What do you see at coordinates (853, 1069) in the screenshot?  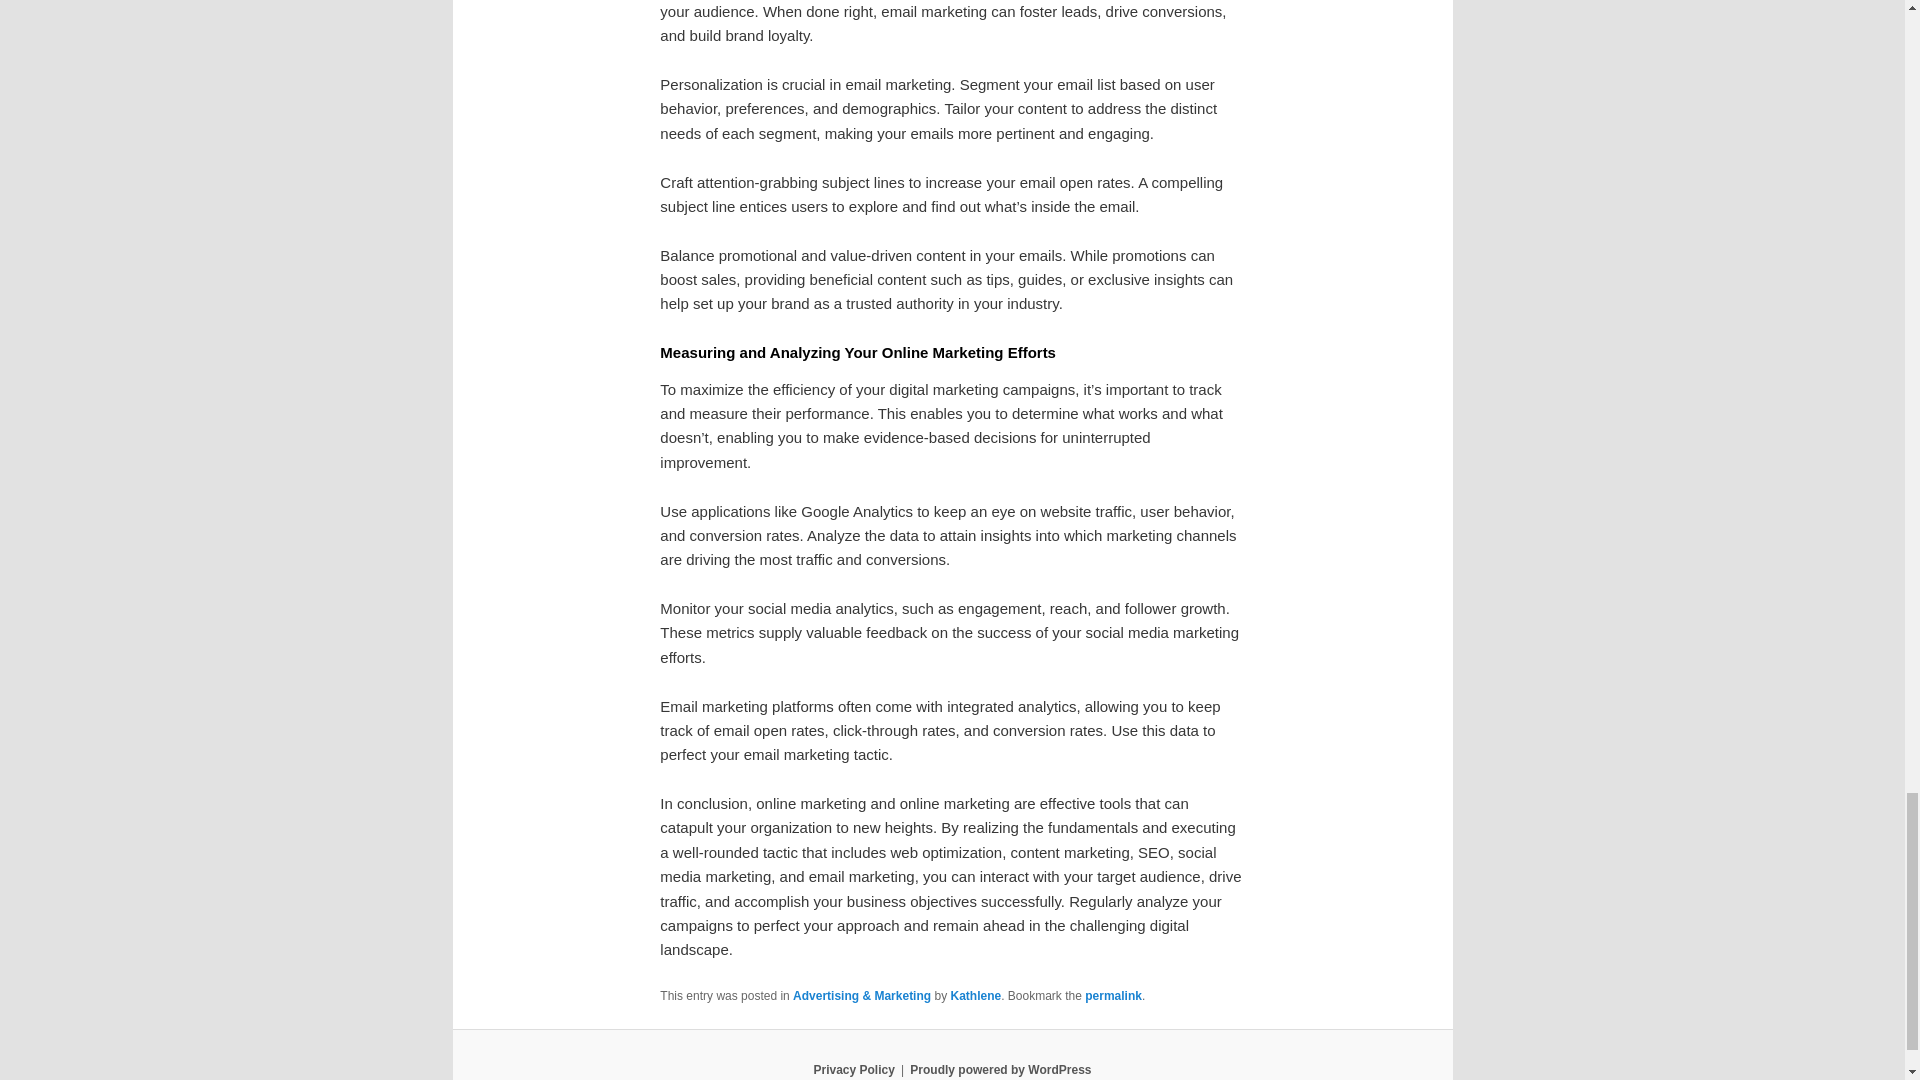 I see `Privacy Policy` at bounding box center [853, 1069].